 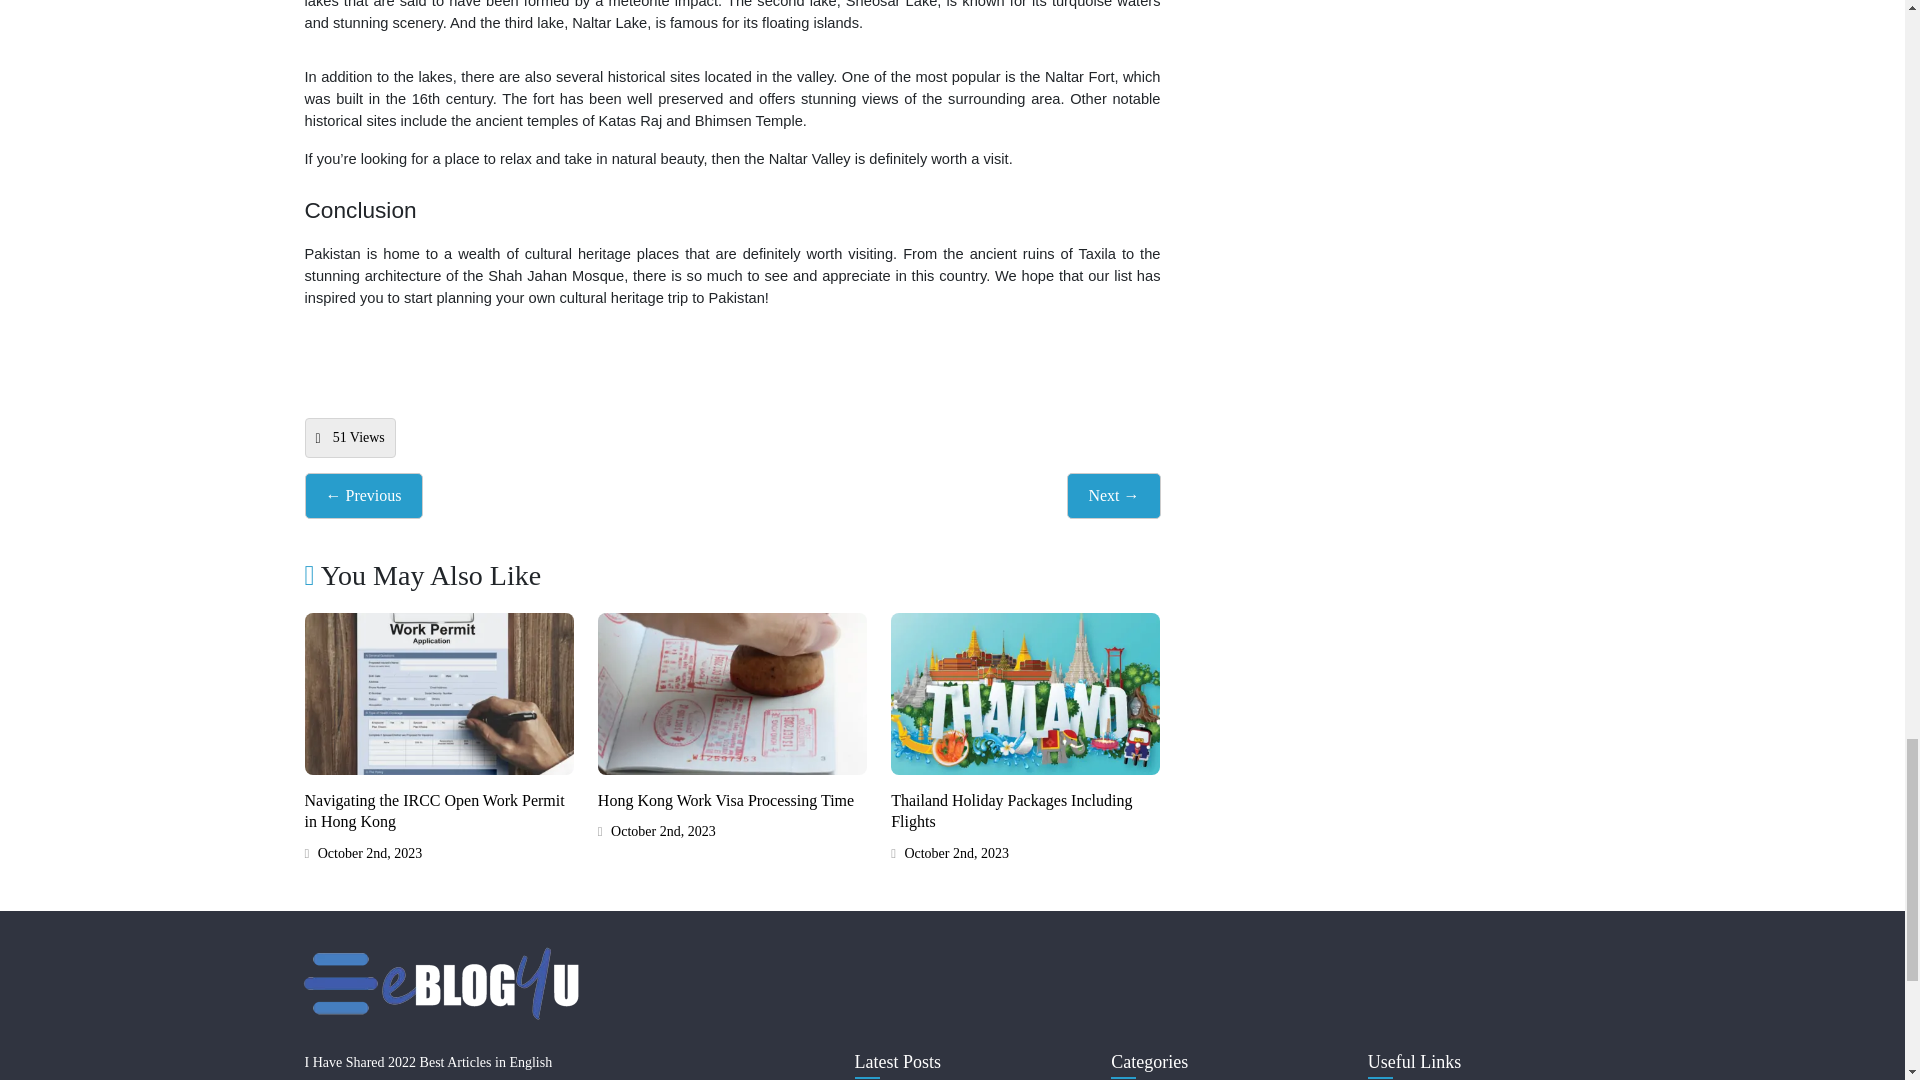 I want to click on Thailand Holiday Packages Including Flights, so click(x=1011, y=810).